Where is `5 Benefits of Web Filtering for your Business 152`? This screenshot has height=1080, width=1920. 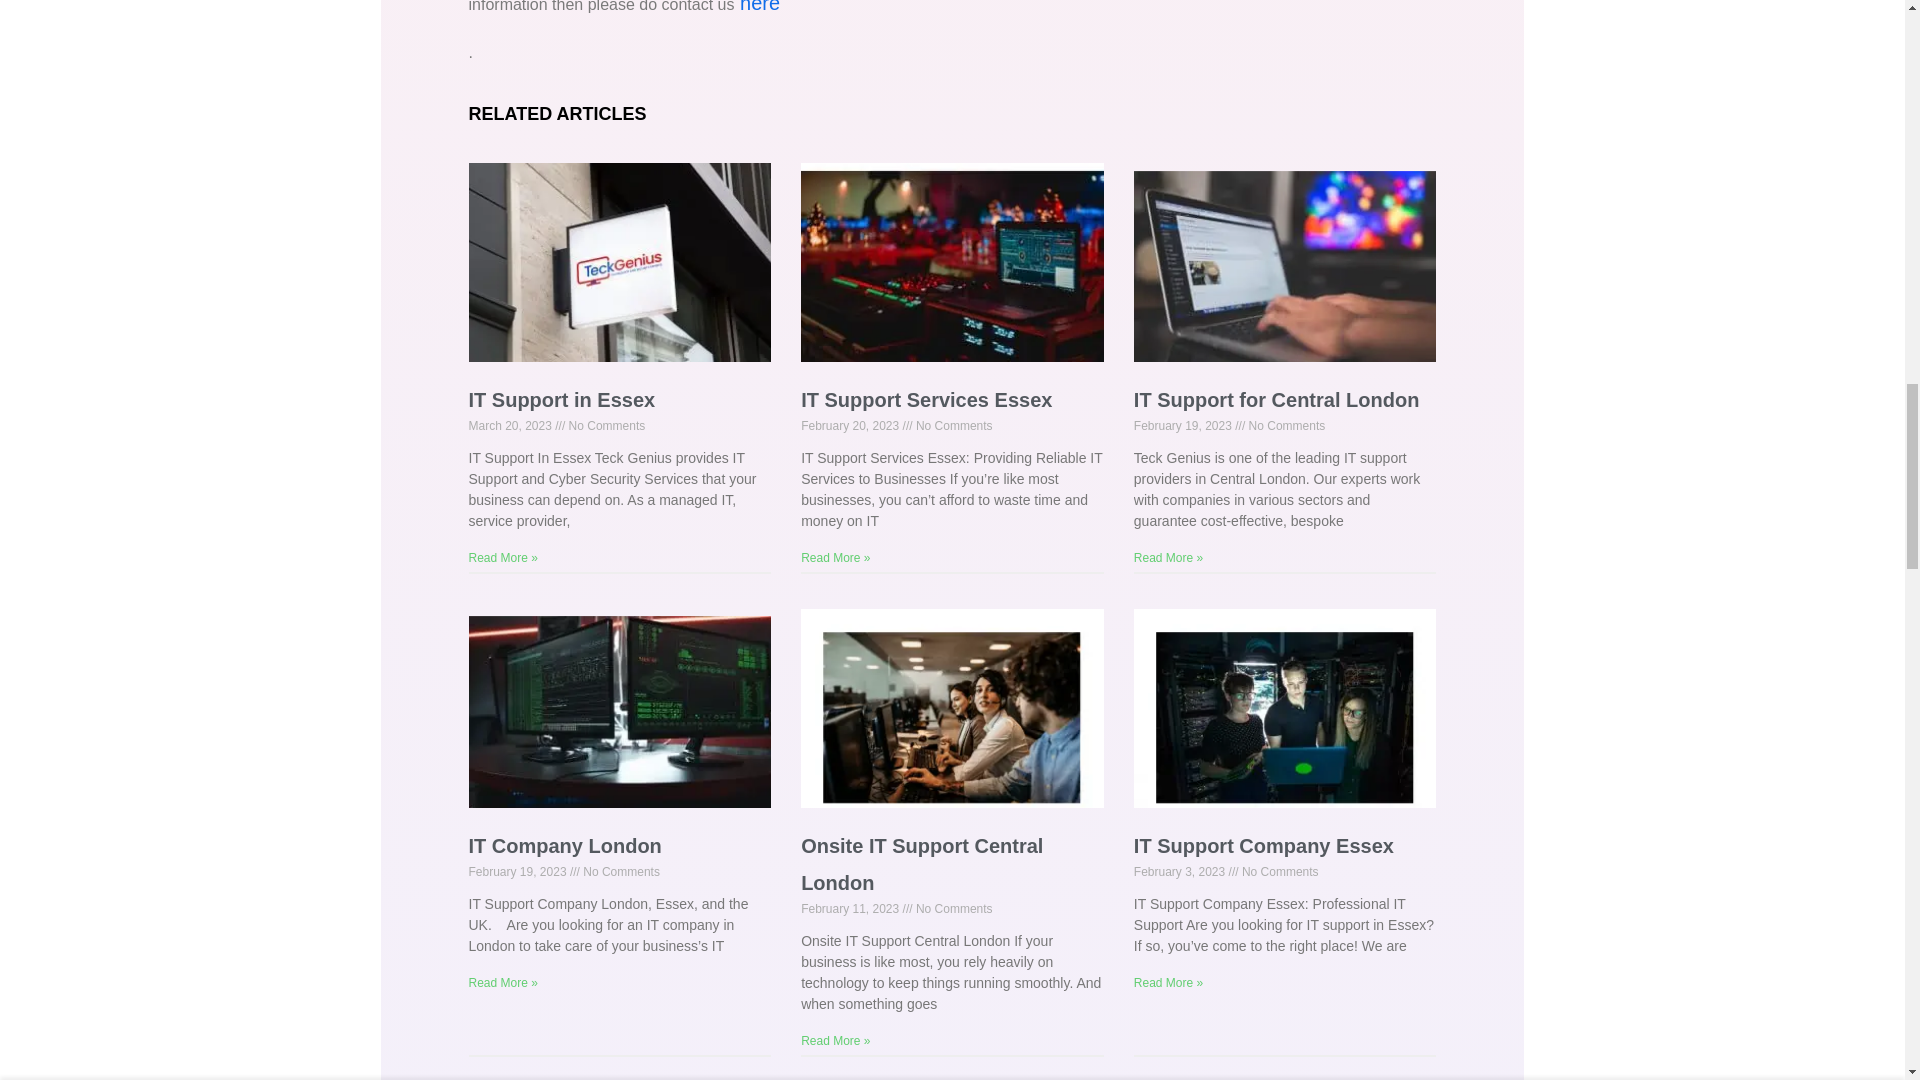
5 Benefits of Web Filtering for your Business 152 is located at coordinates (1283, 271).